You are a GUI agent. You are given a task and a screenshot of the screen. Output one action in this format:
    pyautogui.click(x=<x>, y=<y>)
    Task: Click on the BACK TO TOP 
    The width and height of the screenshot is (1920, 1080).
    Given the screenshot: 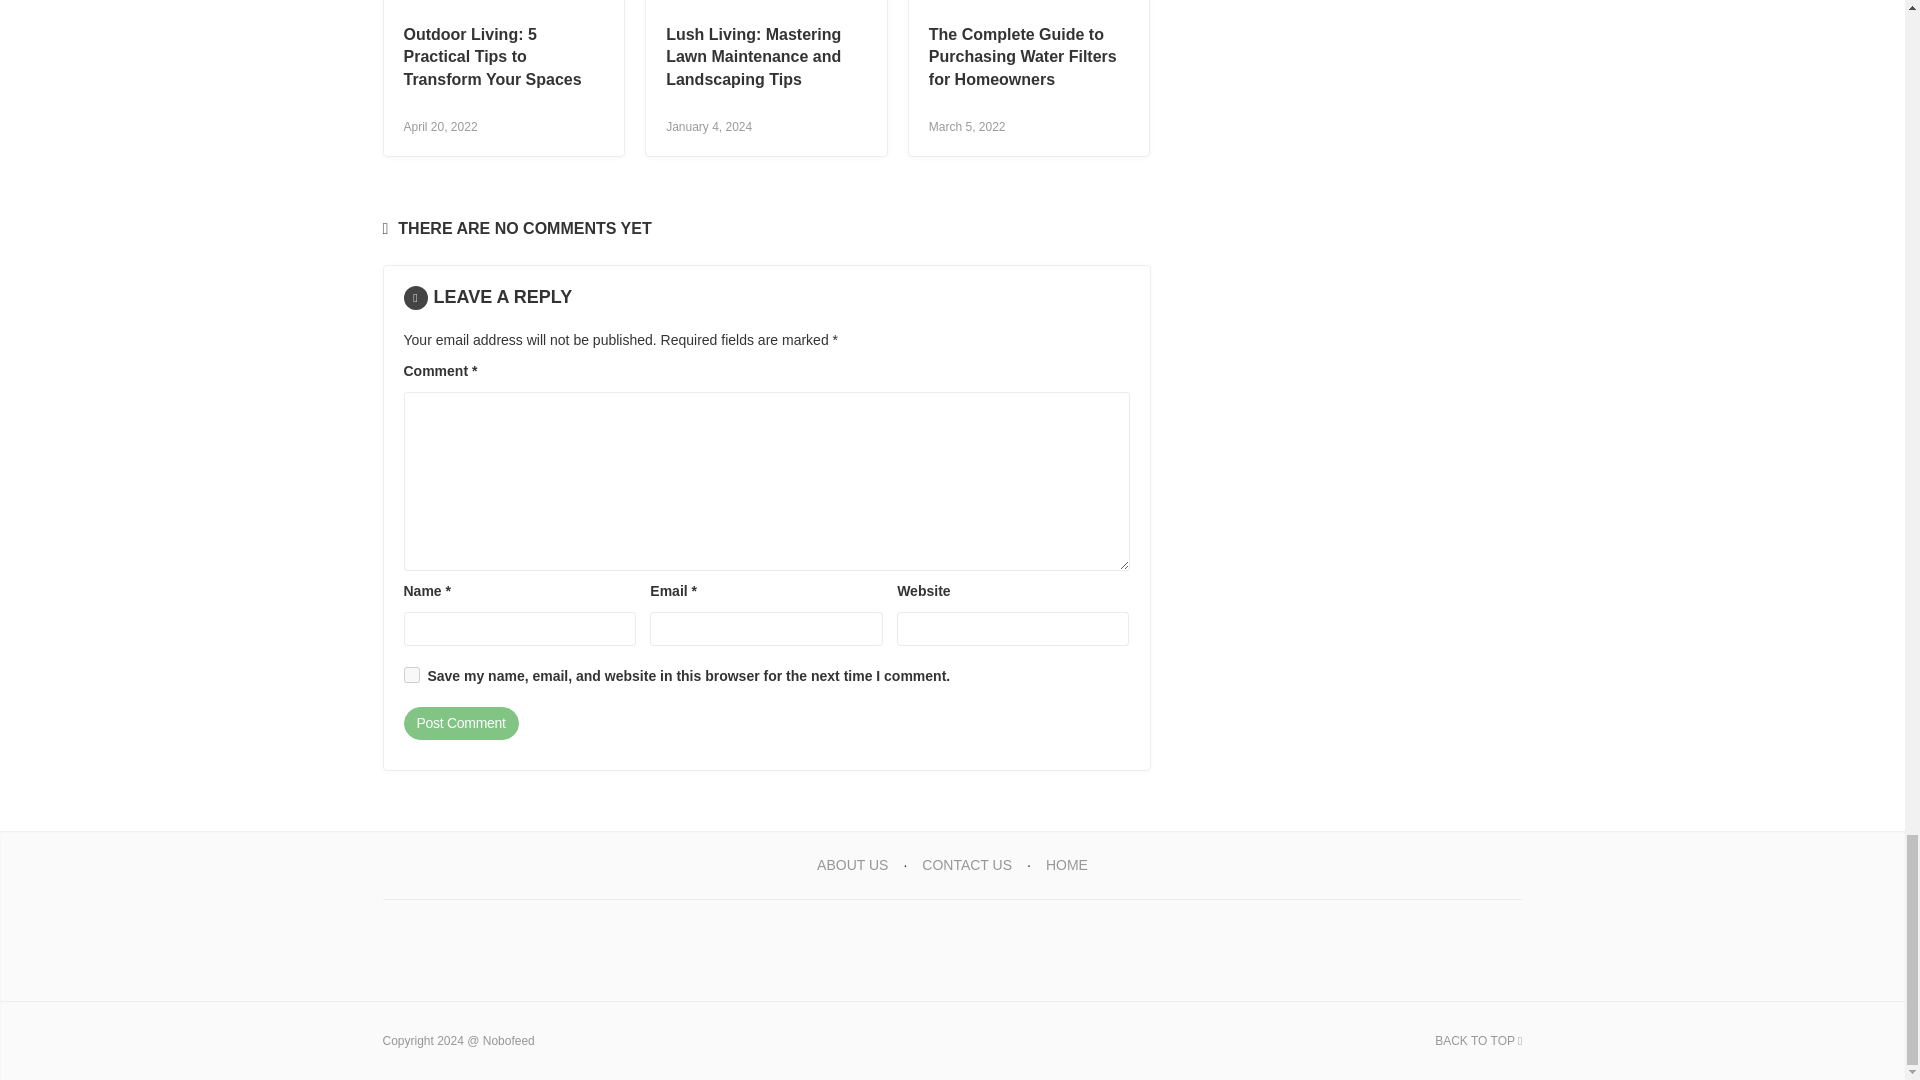 What is the action you would take?
    pyautogui.click(x=1478, y=1040)
    